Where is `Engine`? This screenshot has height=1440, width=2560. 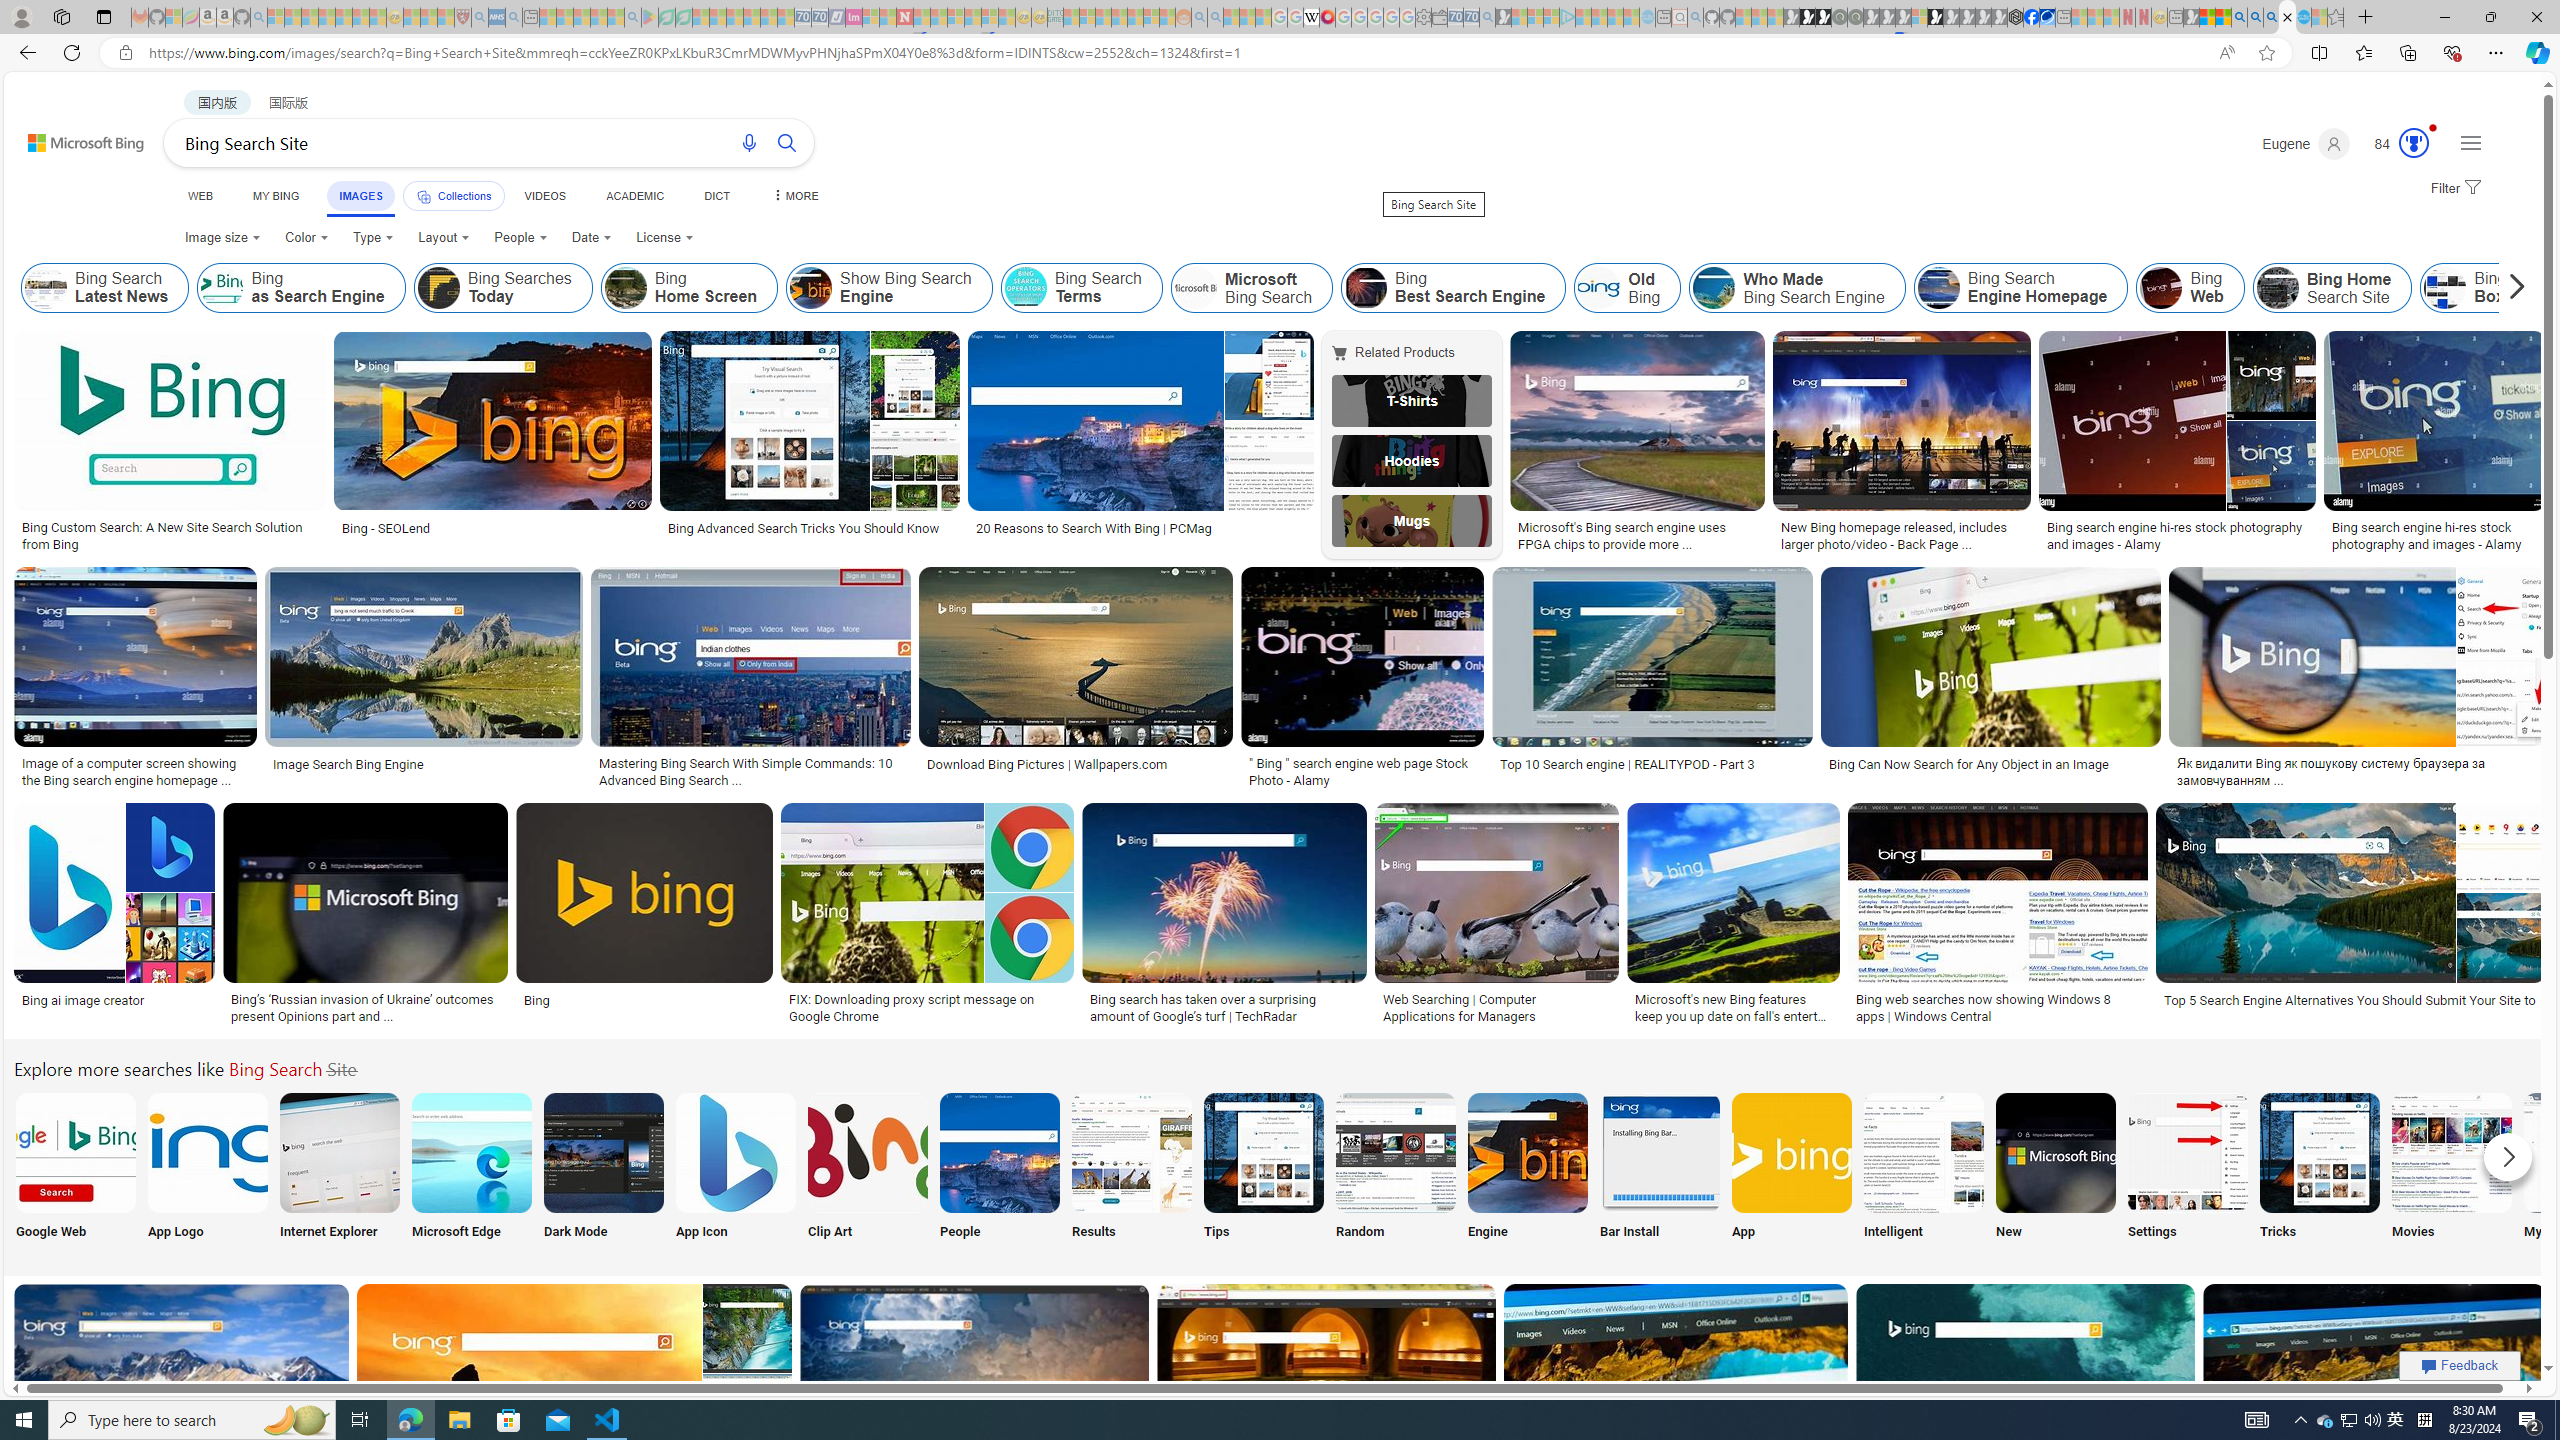 Engine is located at coordinates (1526, 1170).